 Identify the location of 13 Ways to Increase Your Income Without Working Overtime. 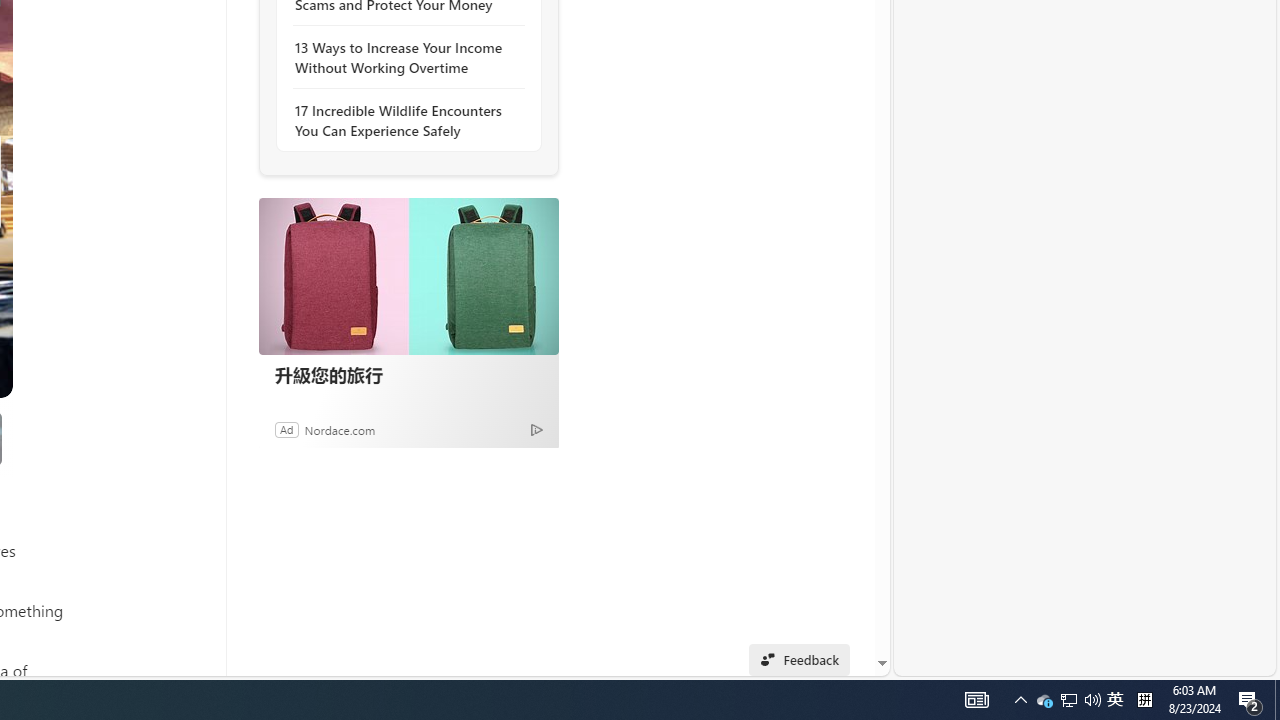
(404, 58).